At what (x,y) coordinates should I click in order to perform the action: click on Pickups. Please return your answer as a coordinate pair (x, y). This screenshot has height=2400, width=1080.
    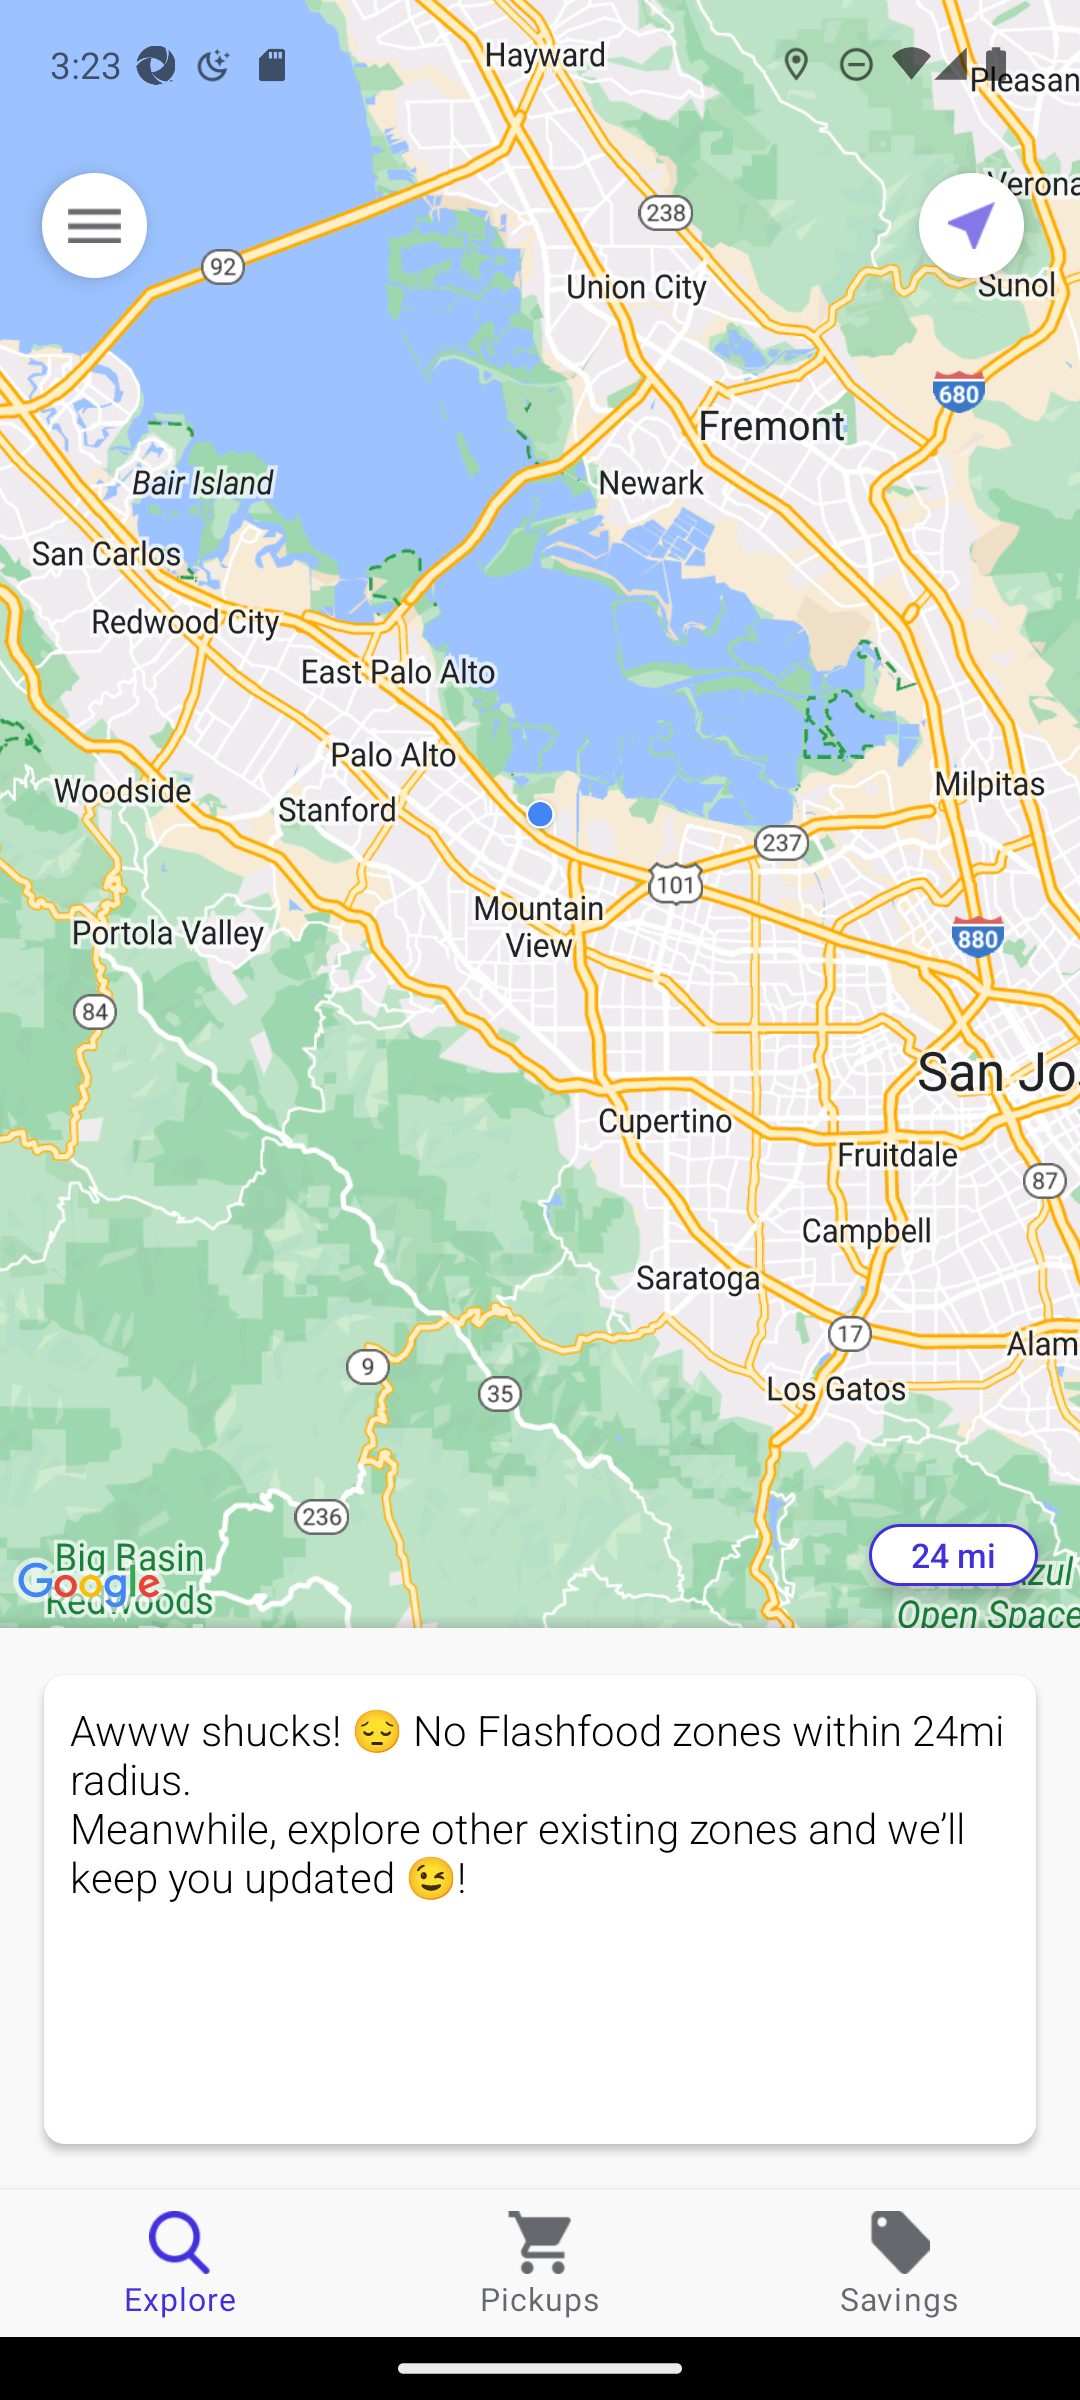
    Looking at the image, I should click on (540, 2262).